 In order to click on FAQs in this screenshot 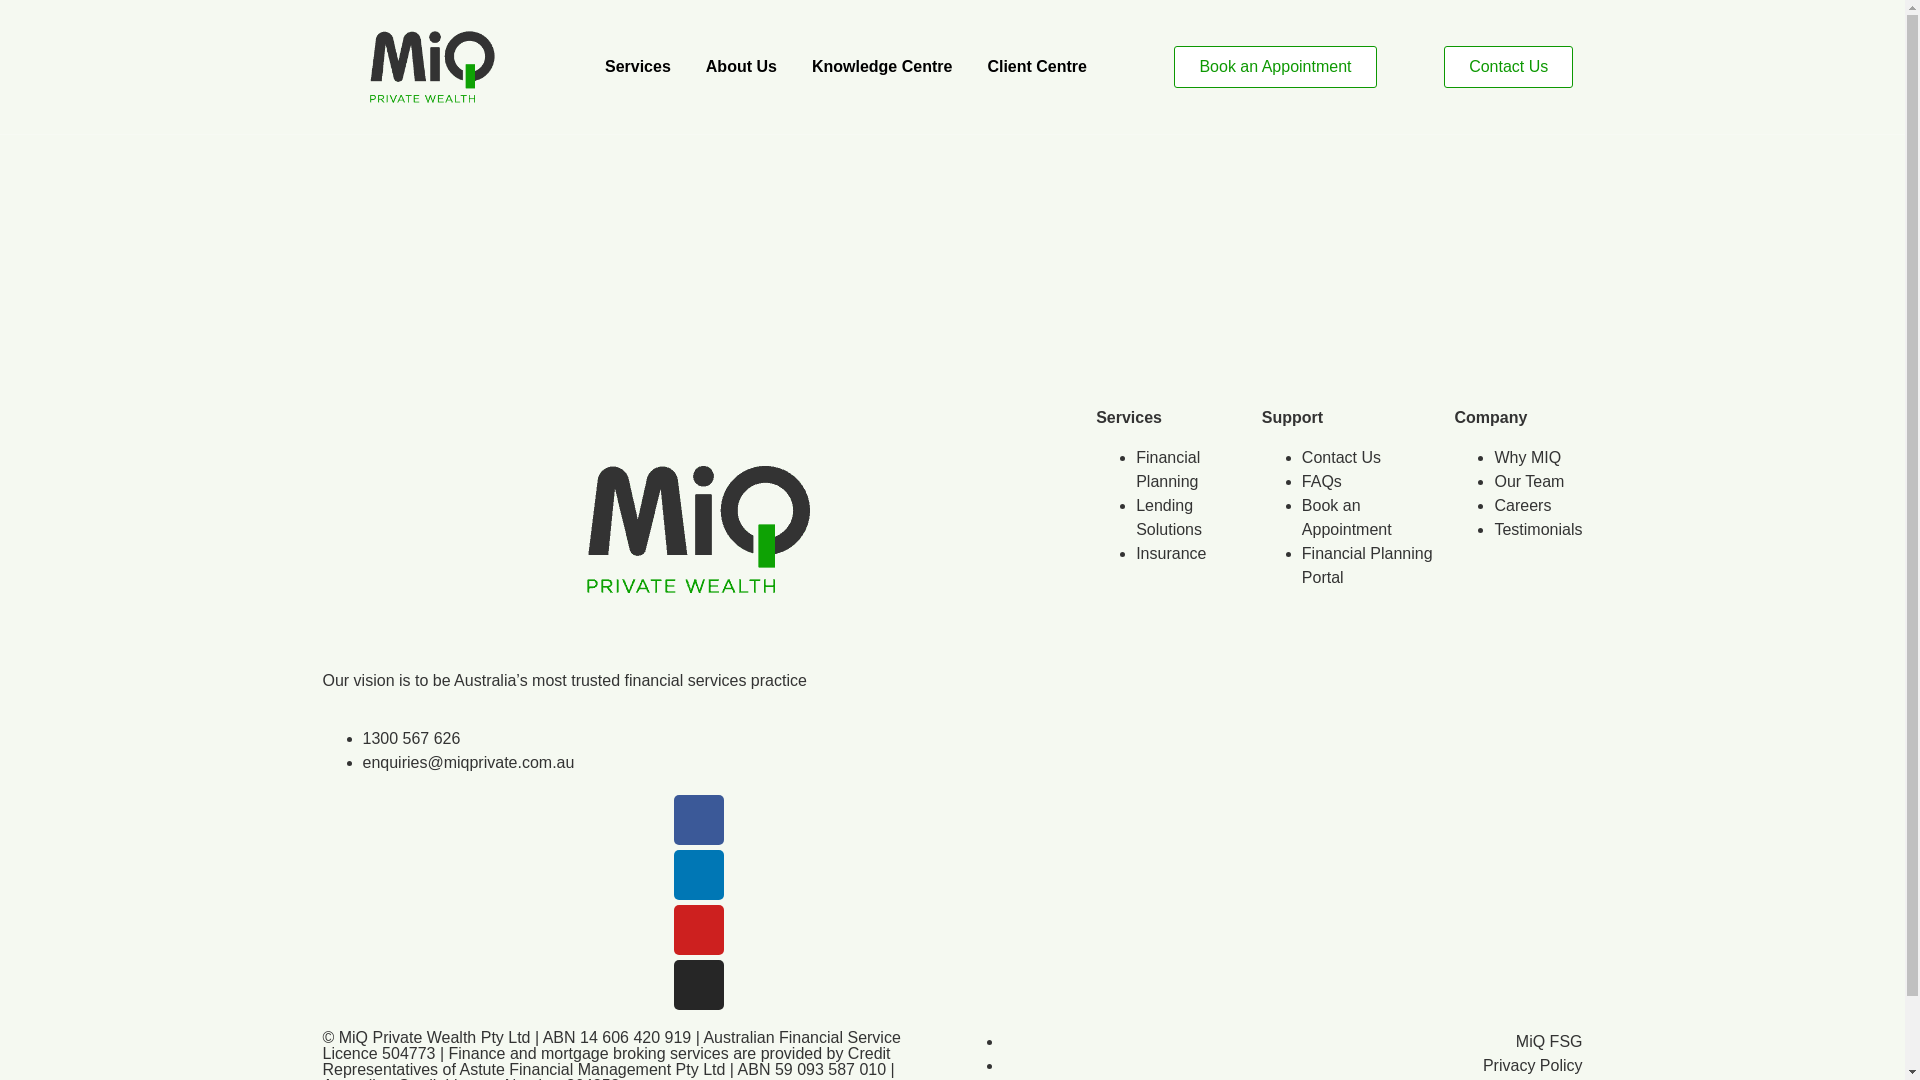, I will do `click(1322, 482)`.